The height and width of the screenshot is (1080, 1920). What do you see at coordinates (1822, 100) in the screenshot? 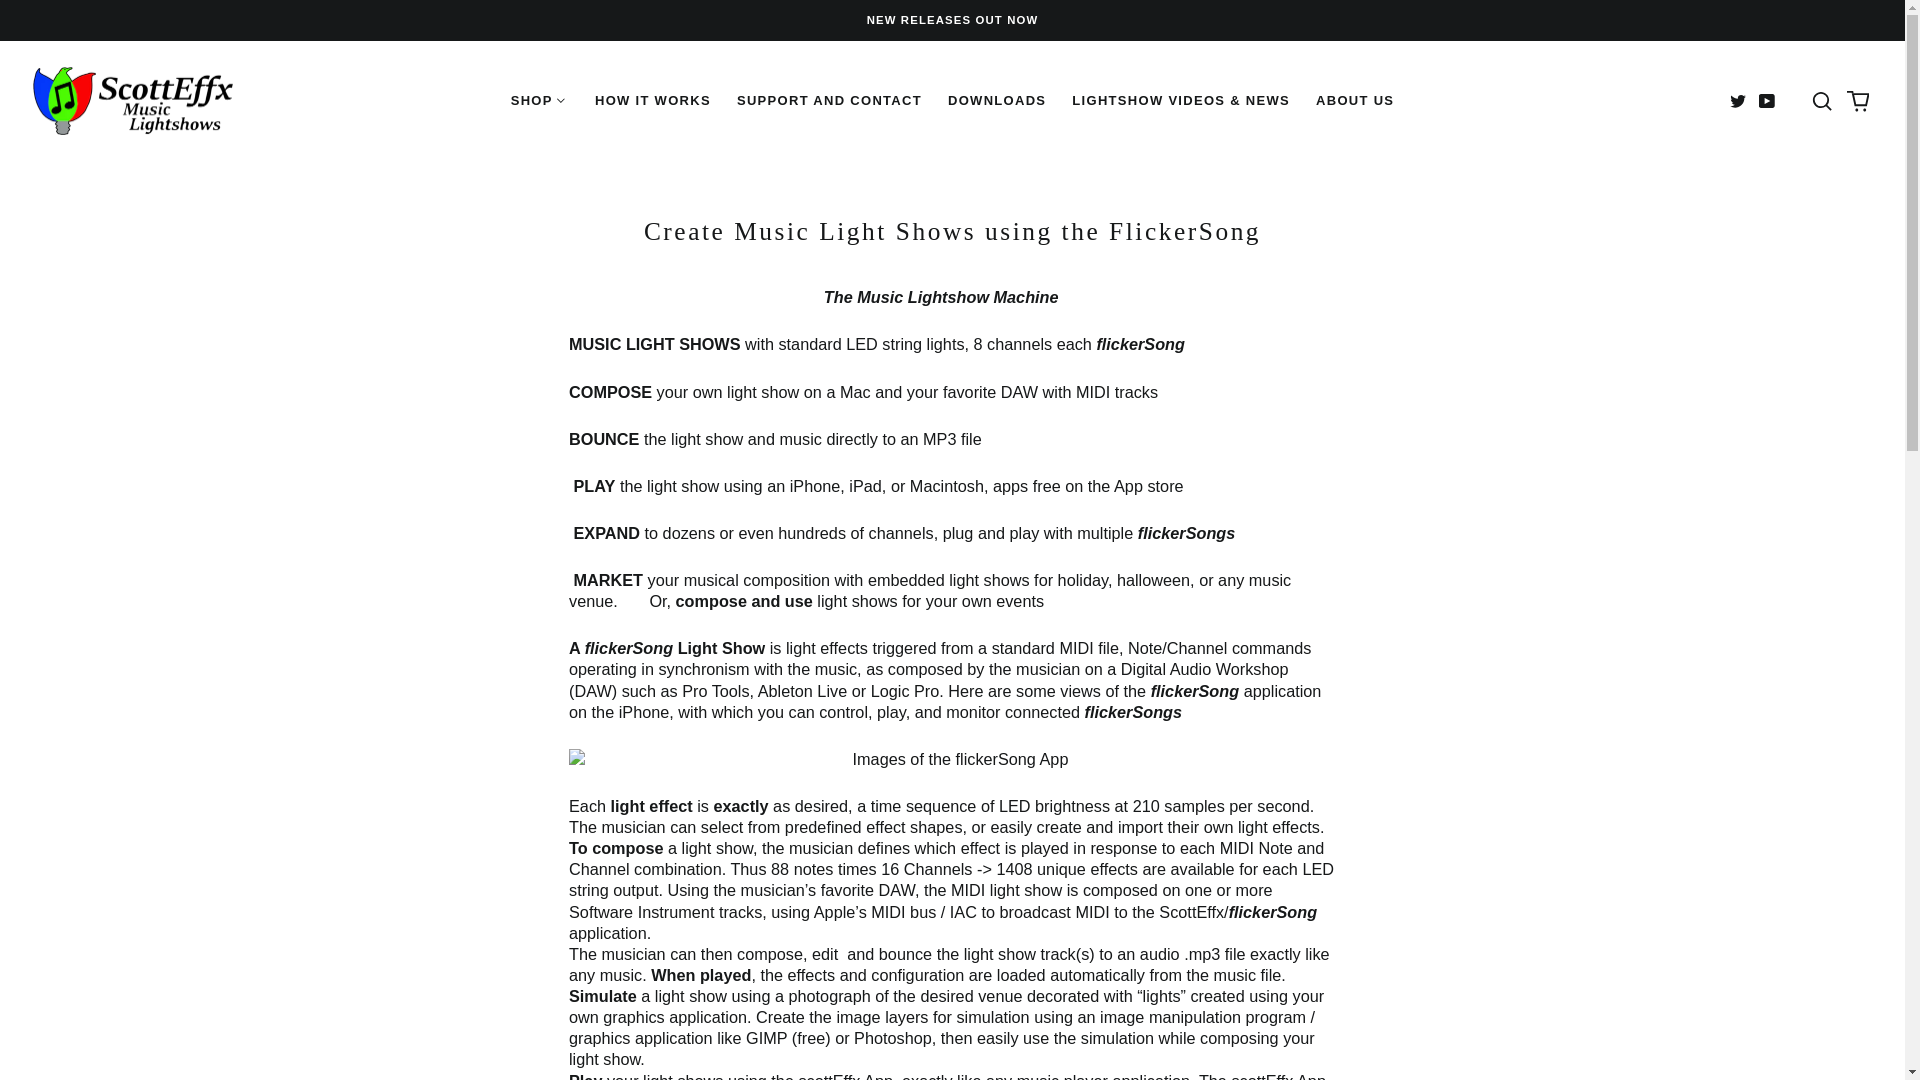
I see `Search our site` at bounding box center [1822, 100].